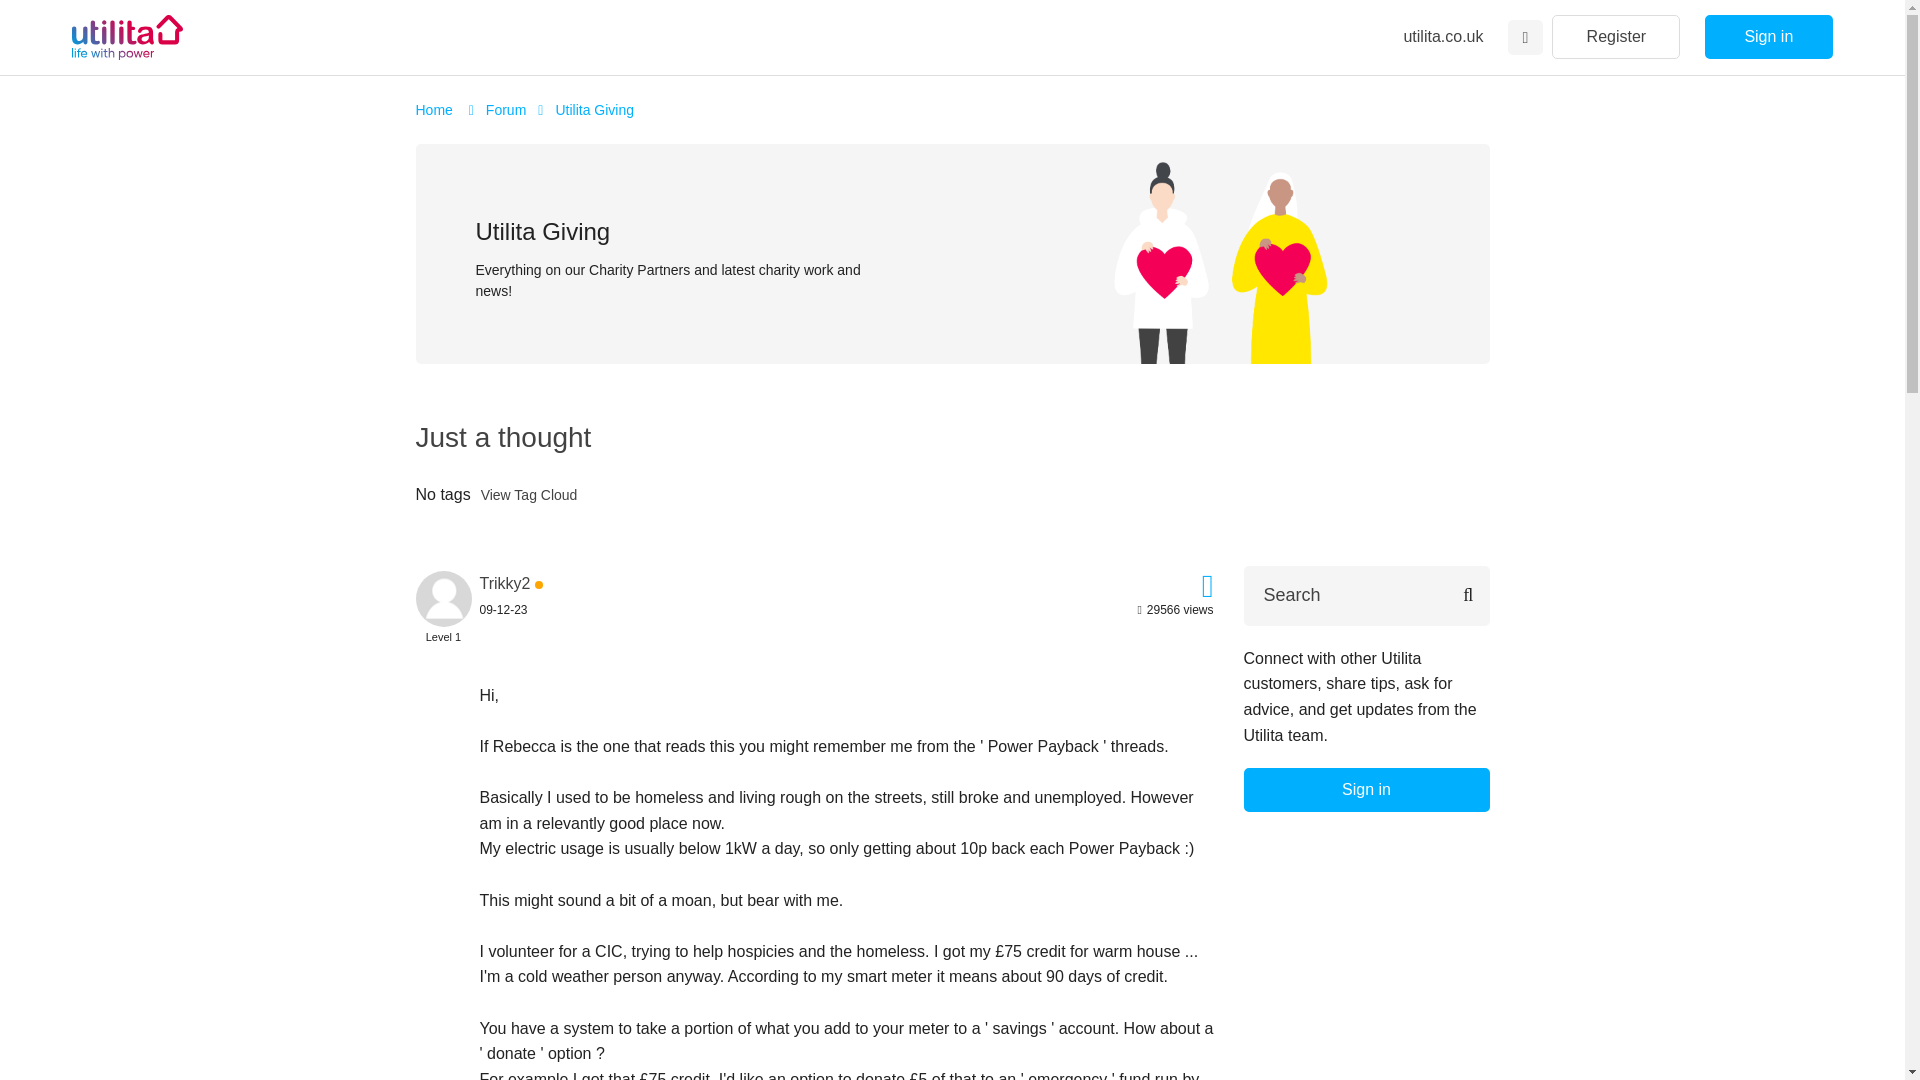  I want to click on Just a thought, so click(504, 437).